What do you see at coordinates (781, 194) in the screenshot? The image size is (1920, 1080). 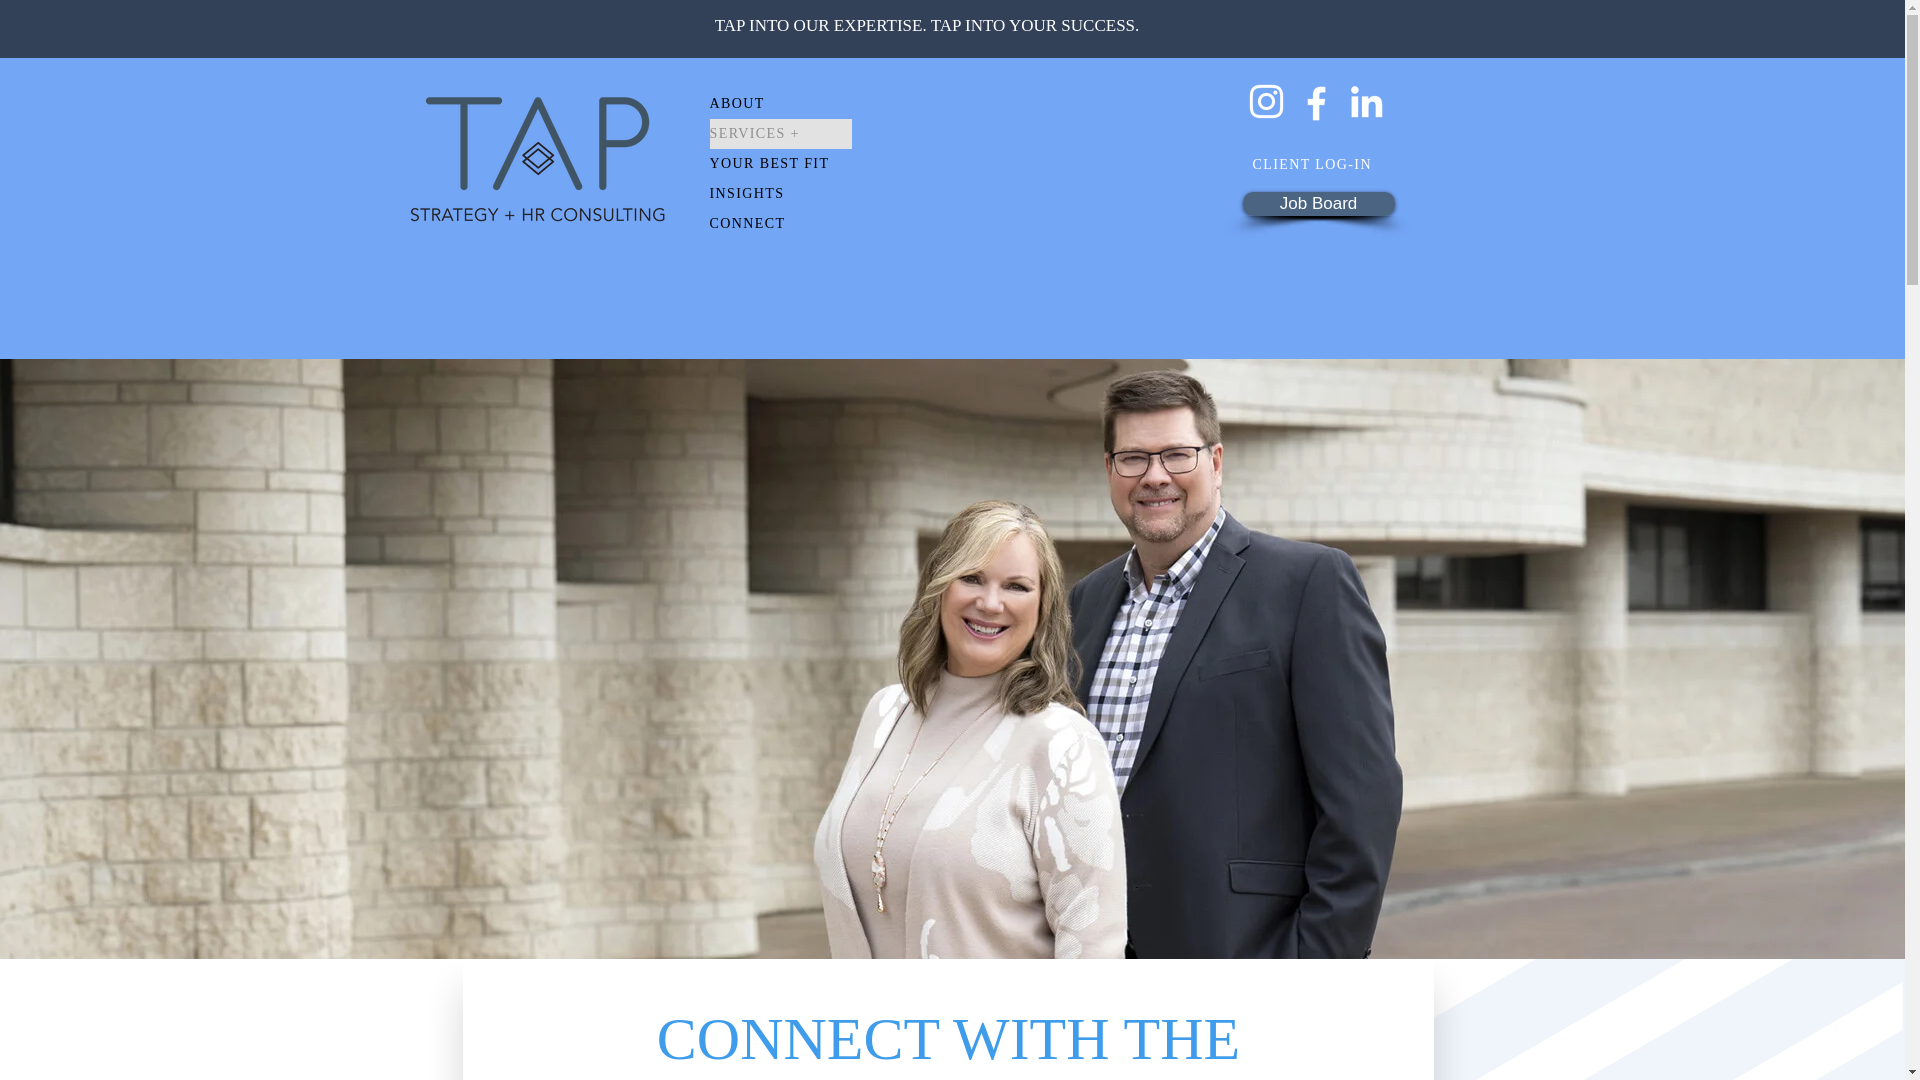 I see `INSIGHTS` at bounding box center [781, 194].